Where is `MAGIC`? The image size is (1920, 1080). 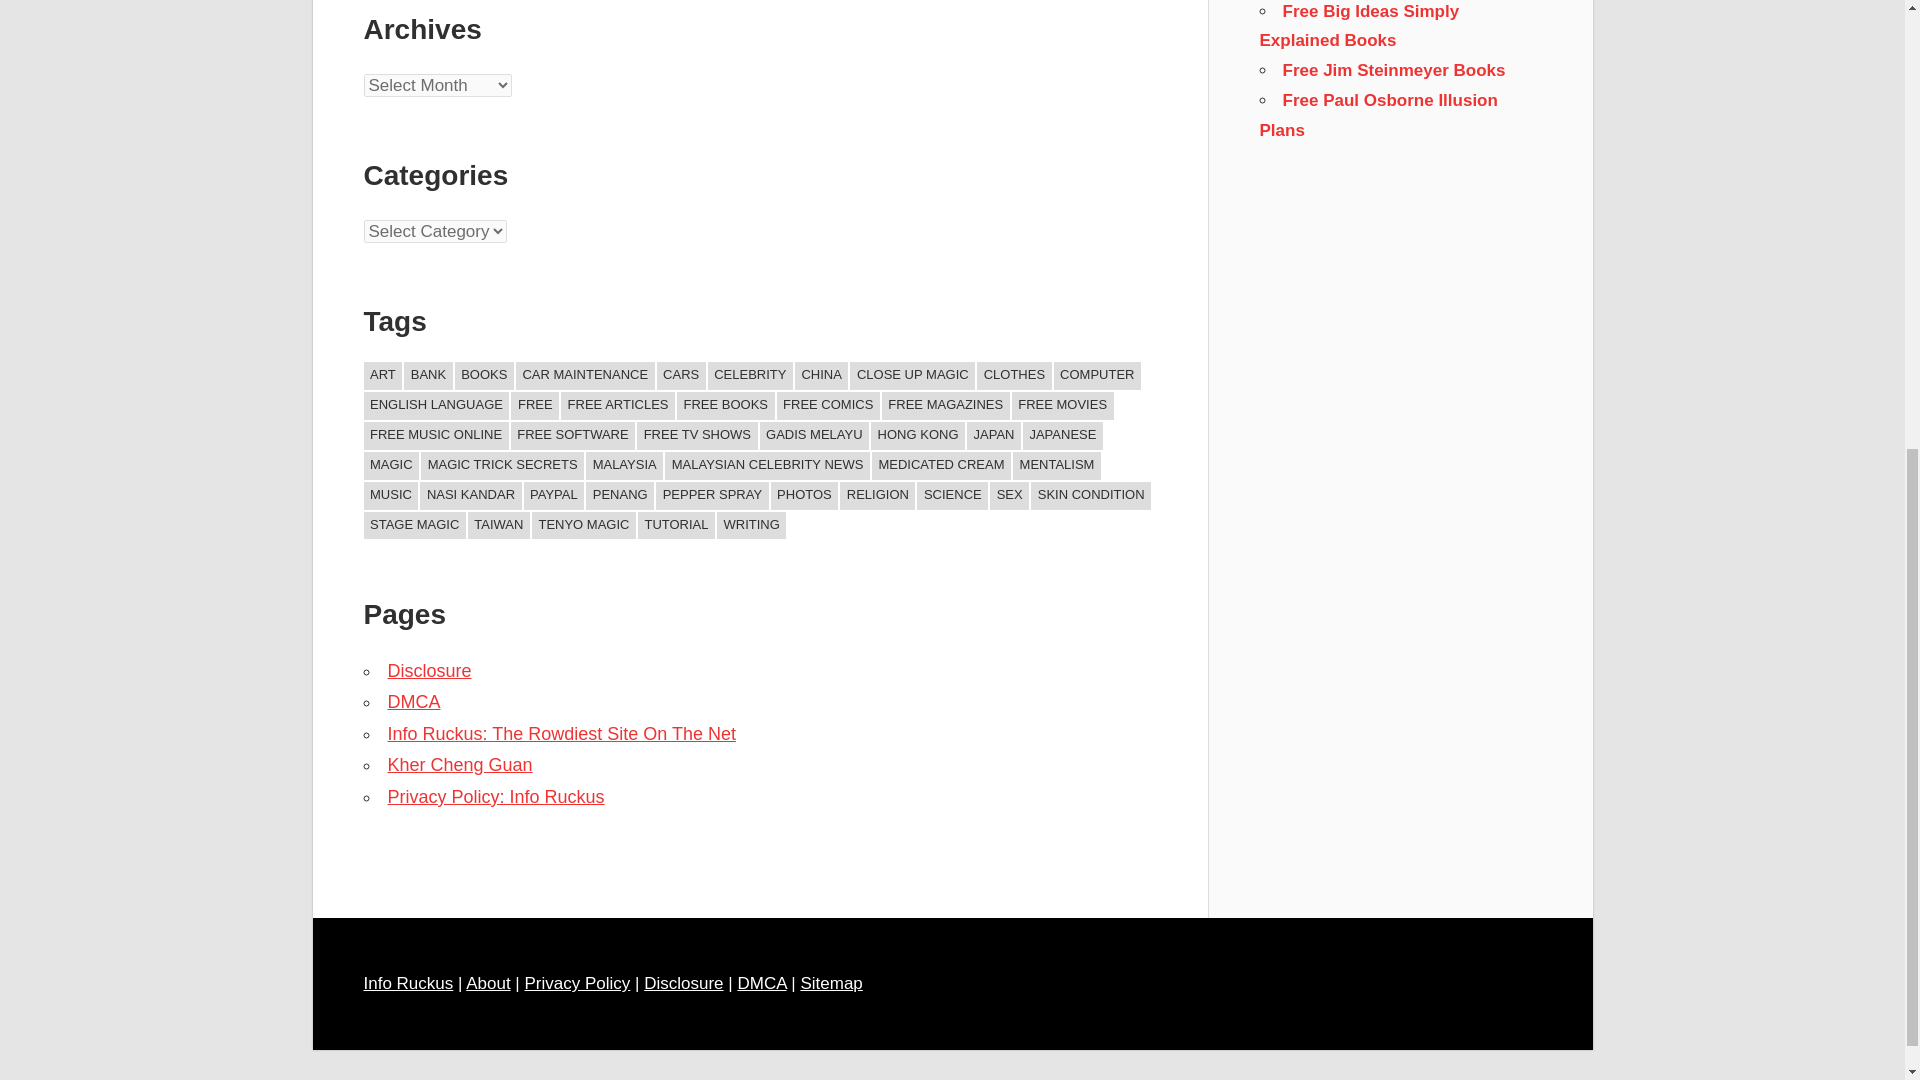 MAGIC is located at coordinates (392, 466).